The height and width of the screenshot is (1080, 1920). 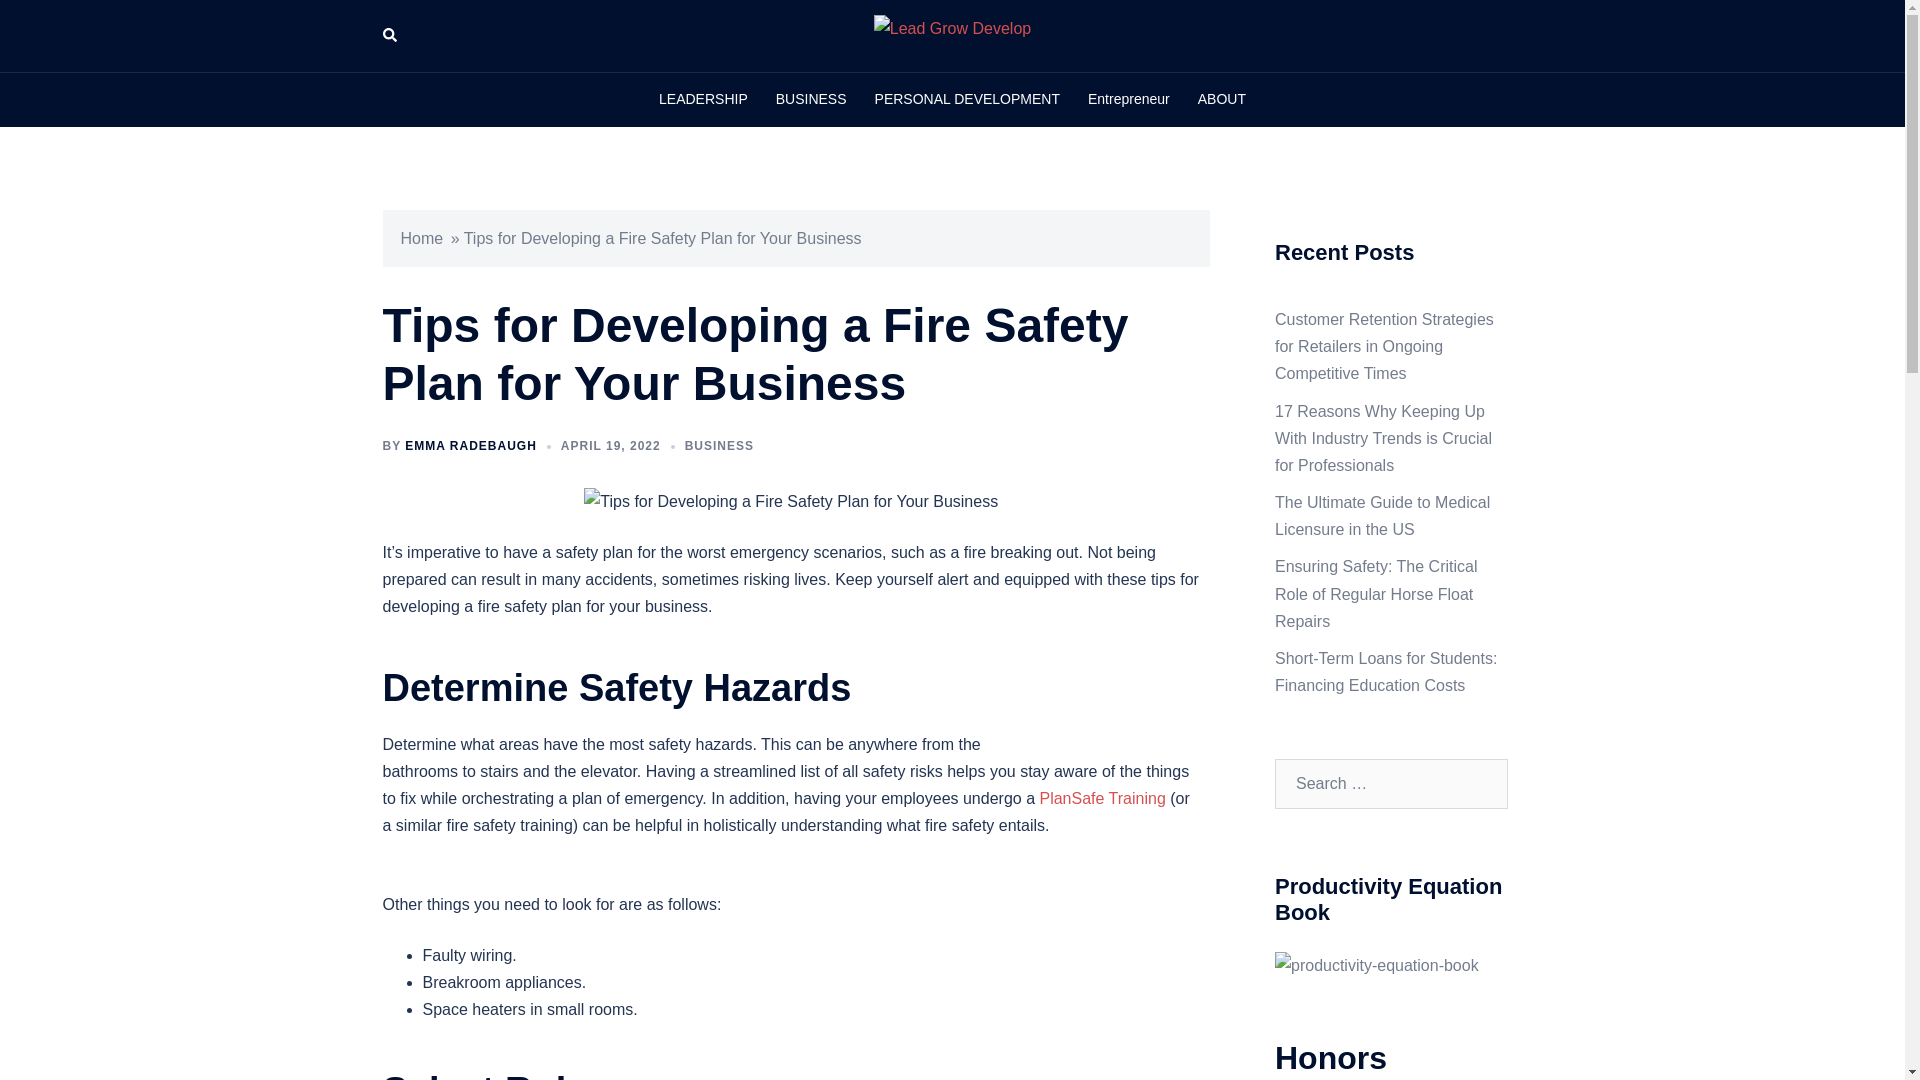 What do you see at coordinates (720, 445) in the screenshot?
I see `BUSINESS` at bounding box center [720, 445].